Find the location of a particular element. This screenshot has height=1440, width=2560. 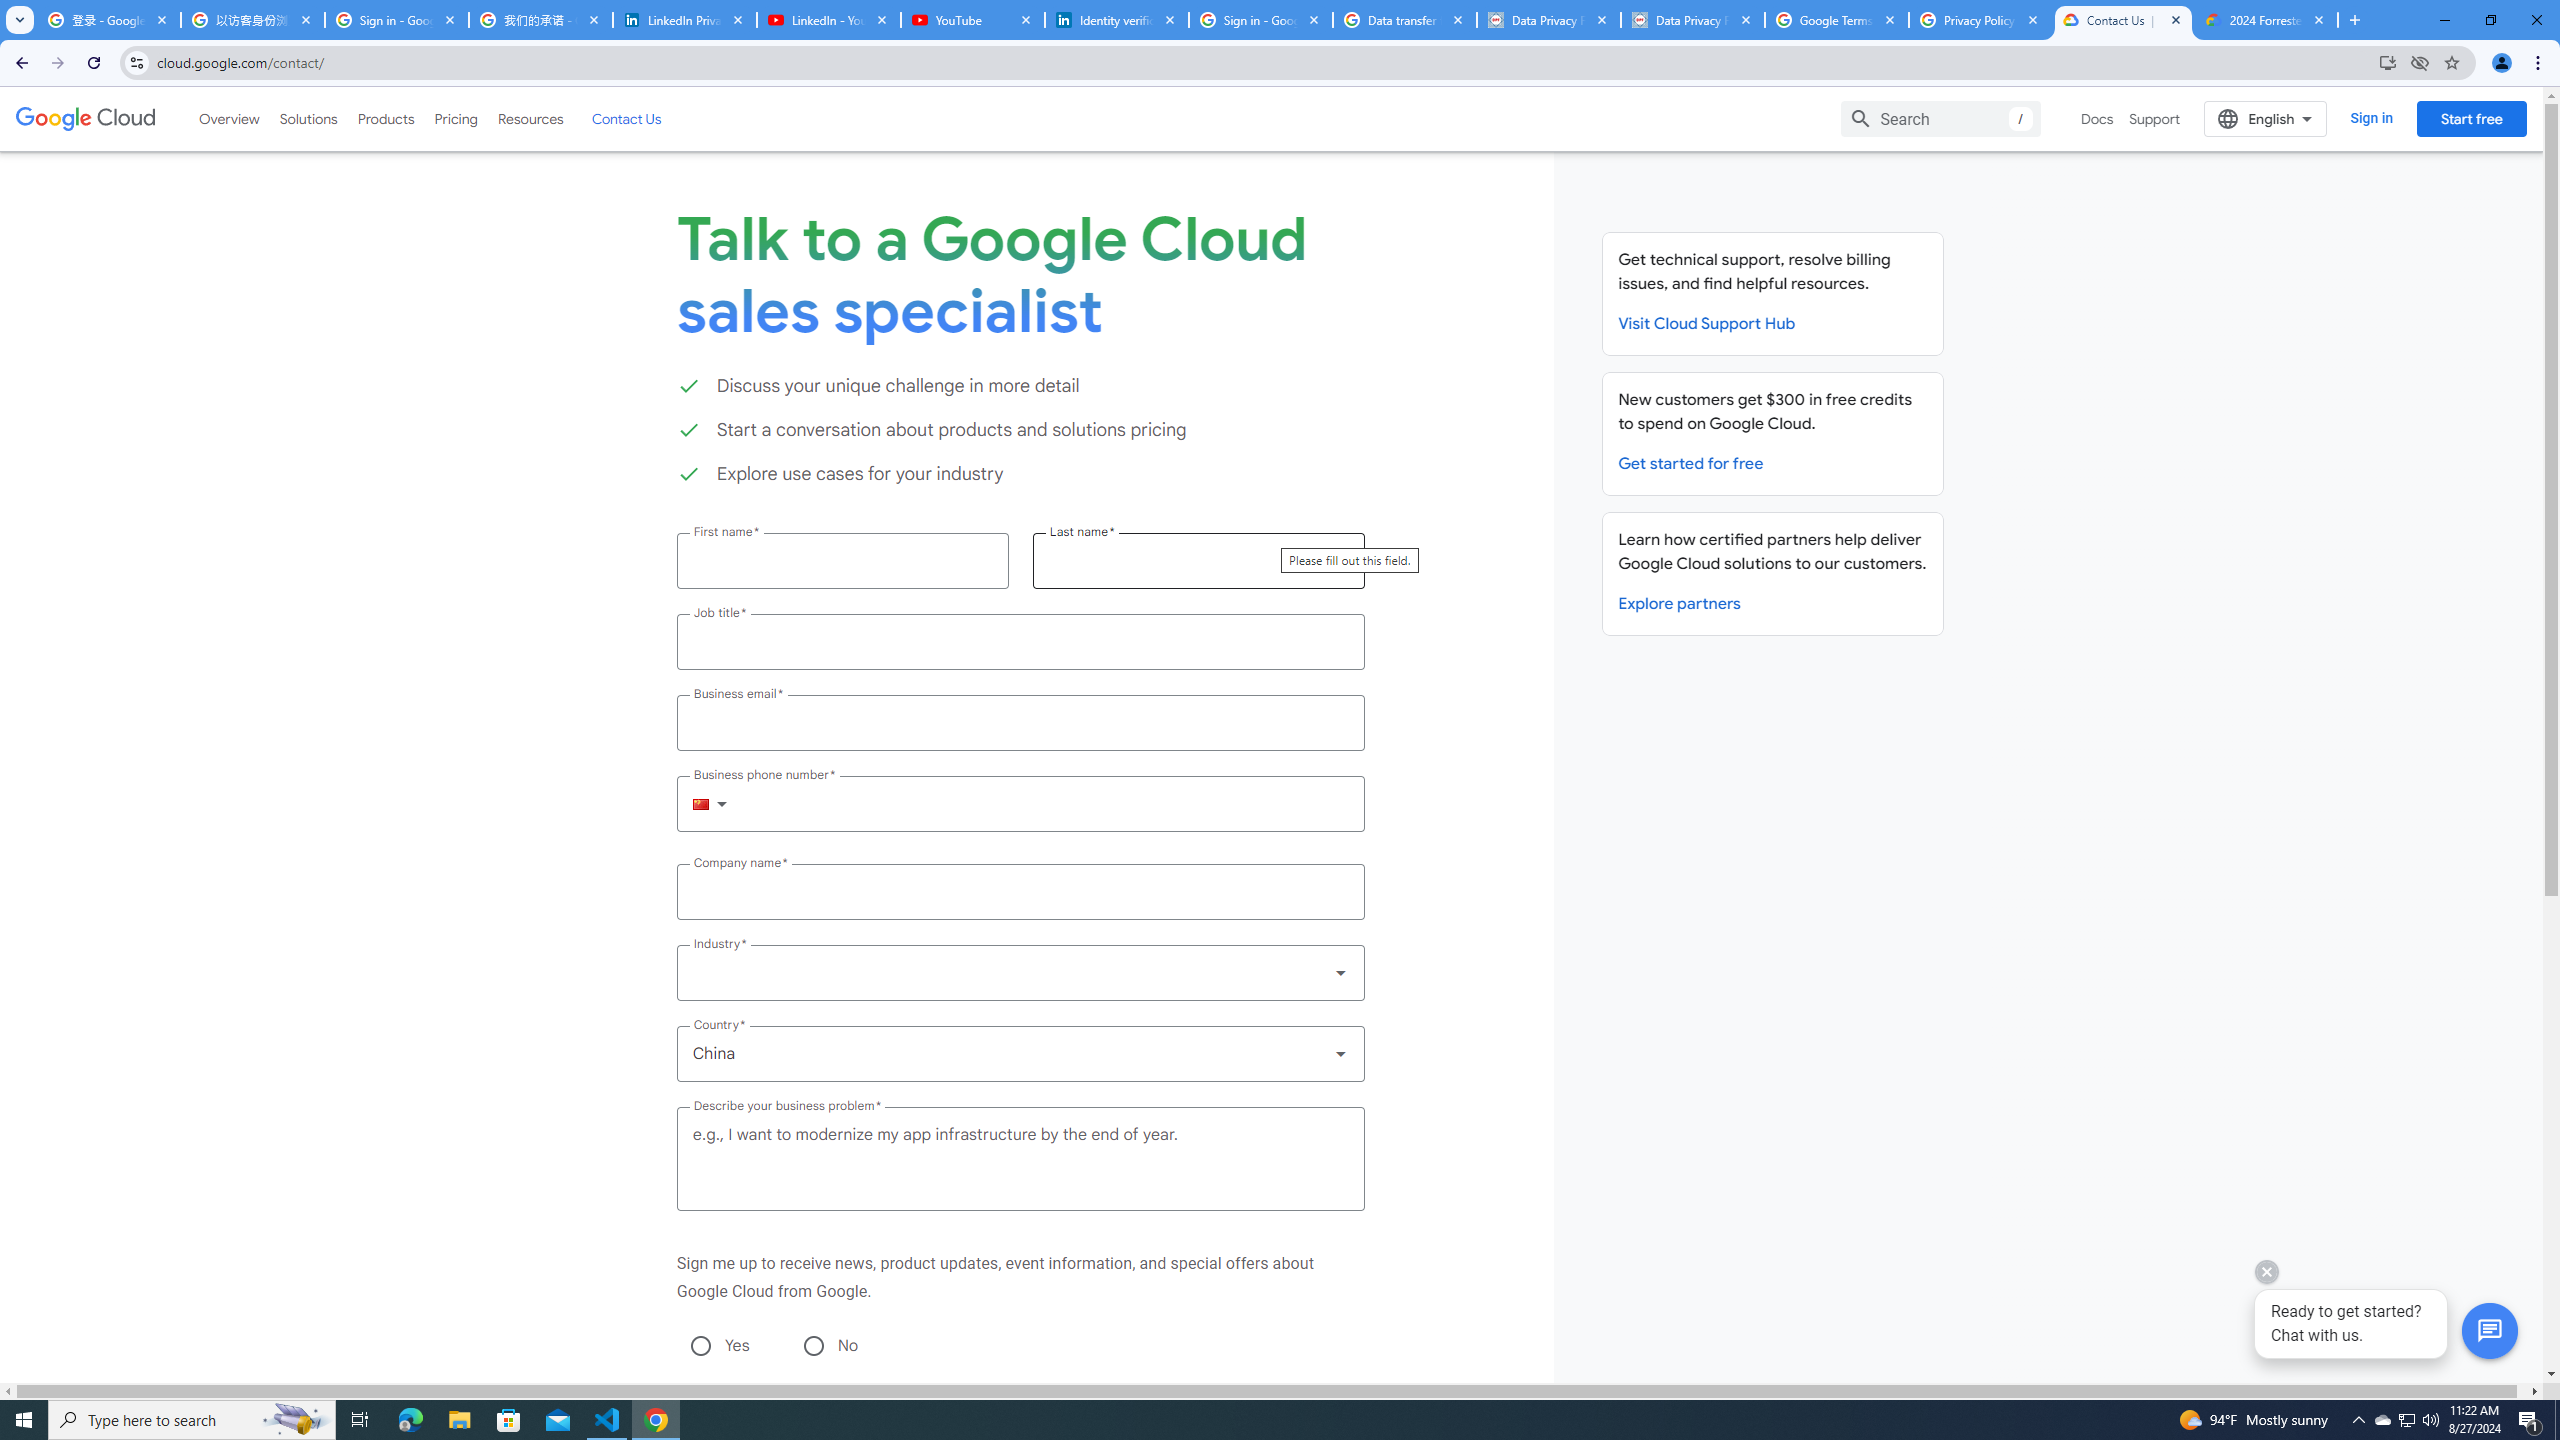

Google Cloud is located at coordinates (86, 119).